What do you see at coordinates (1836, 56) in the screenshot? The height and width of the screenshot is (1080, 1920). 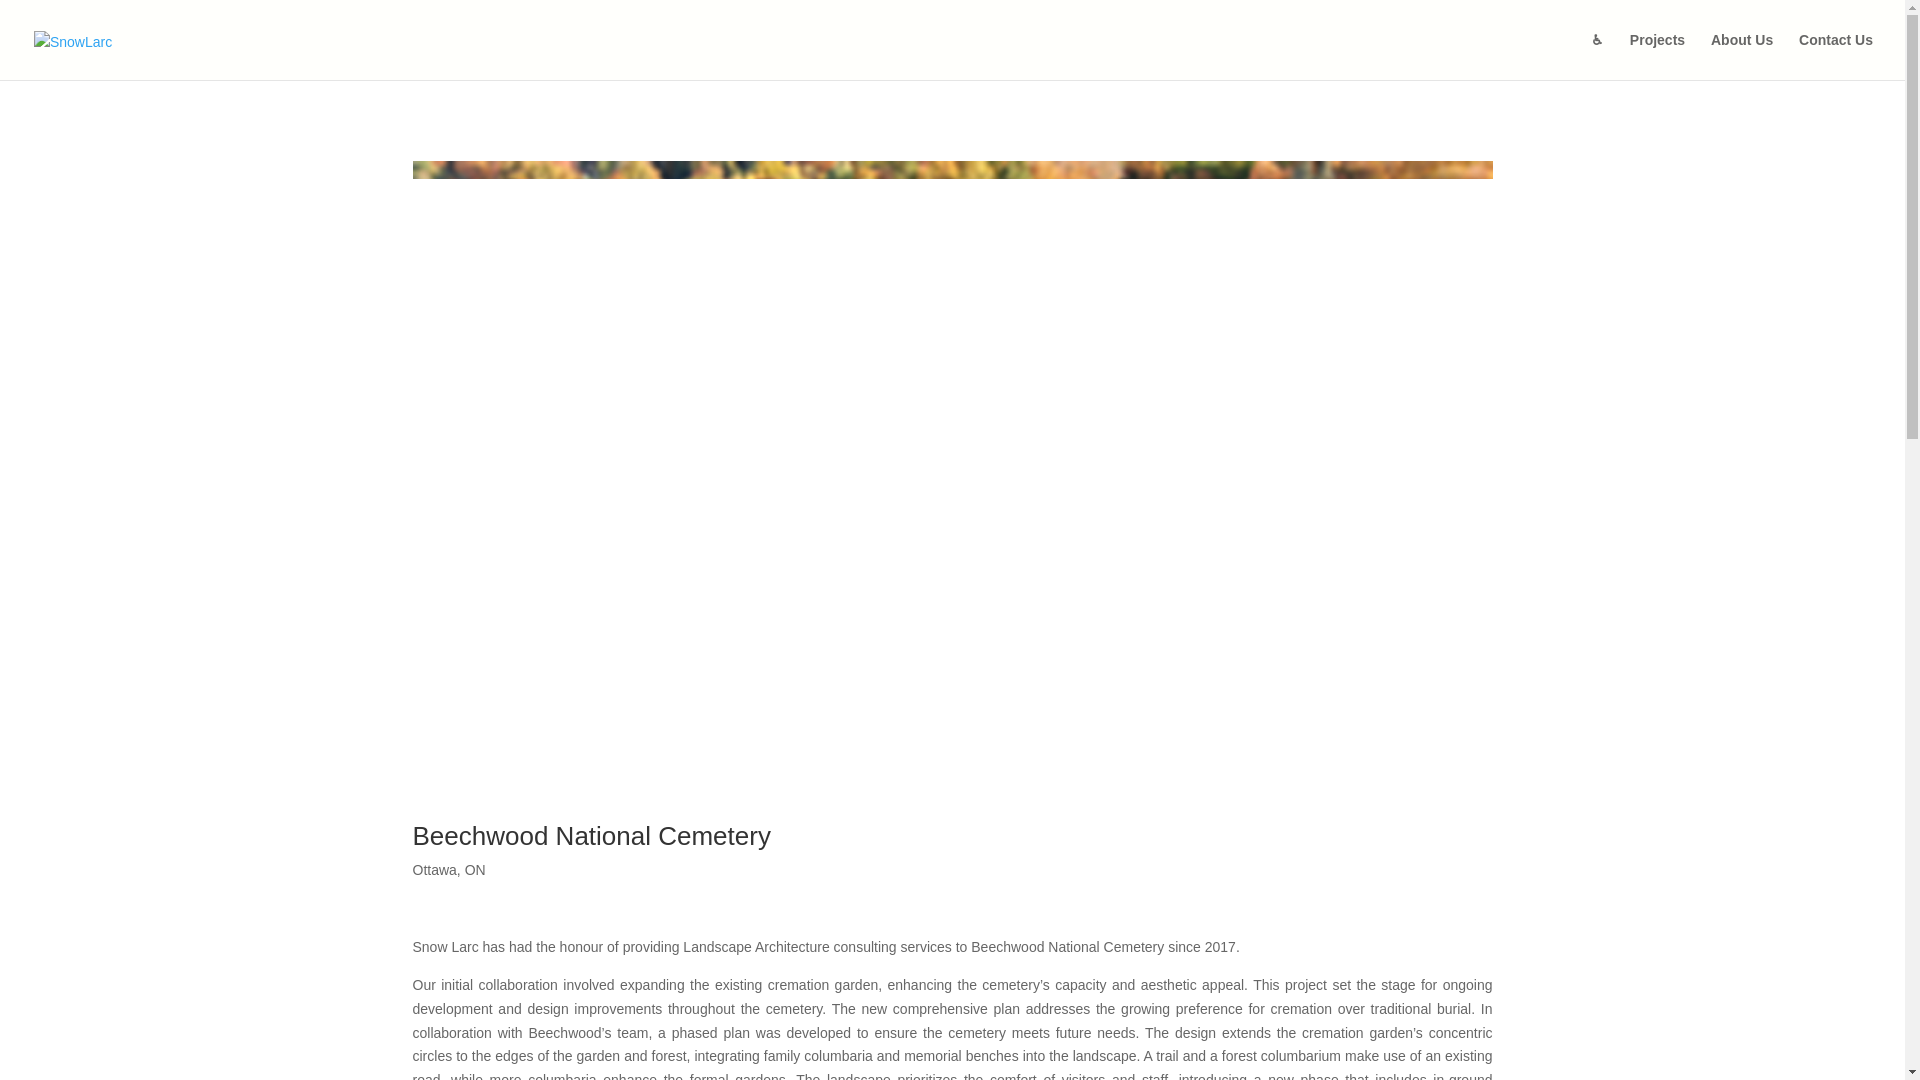 I see `Contact Us` at bounding box center [1836, 56].